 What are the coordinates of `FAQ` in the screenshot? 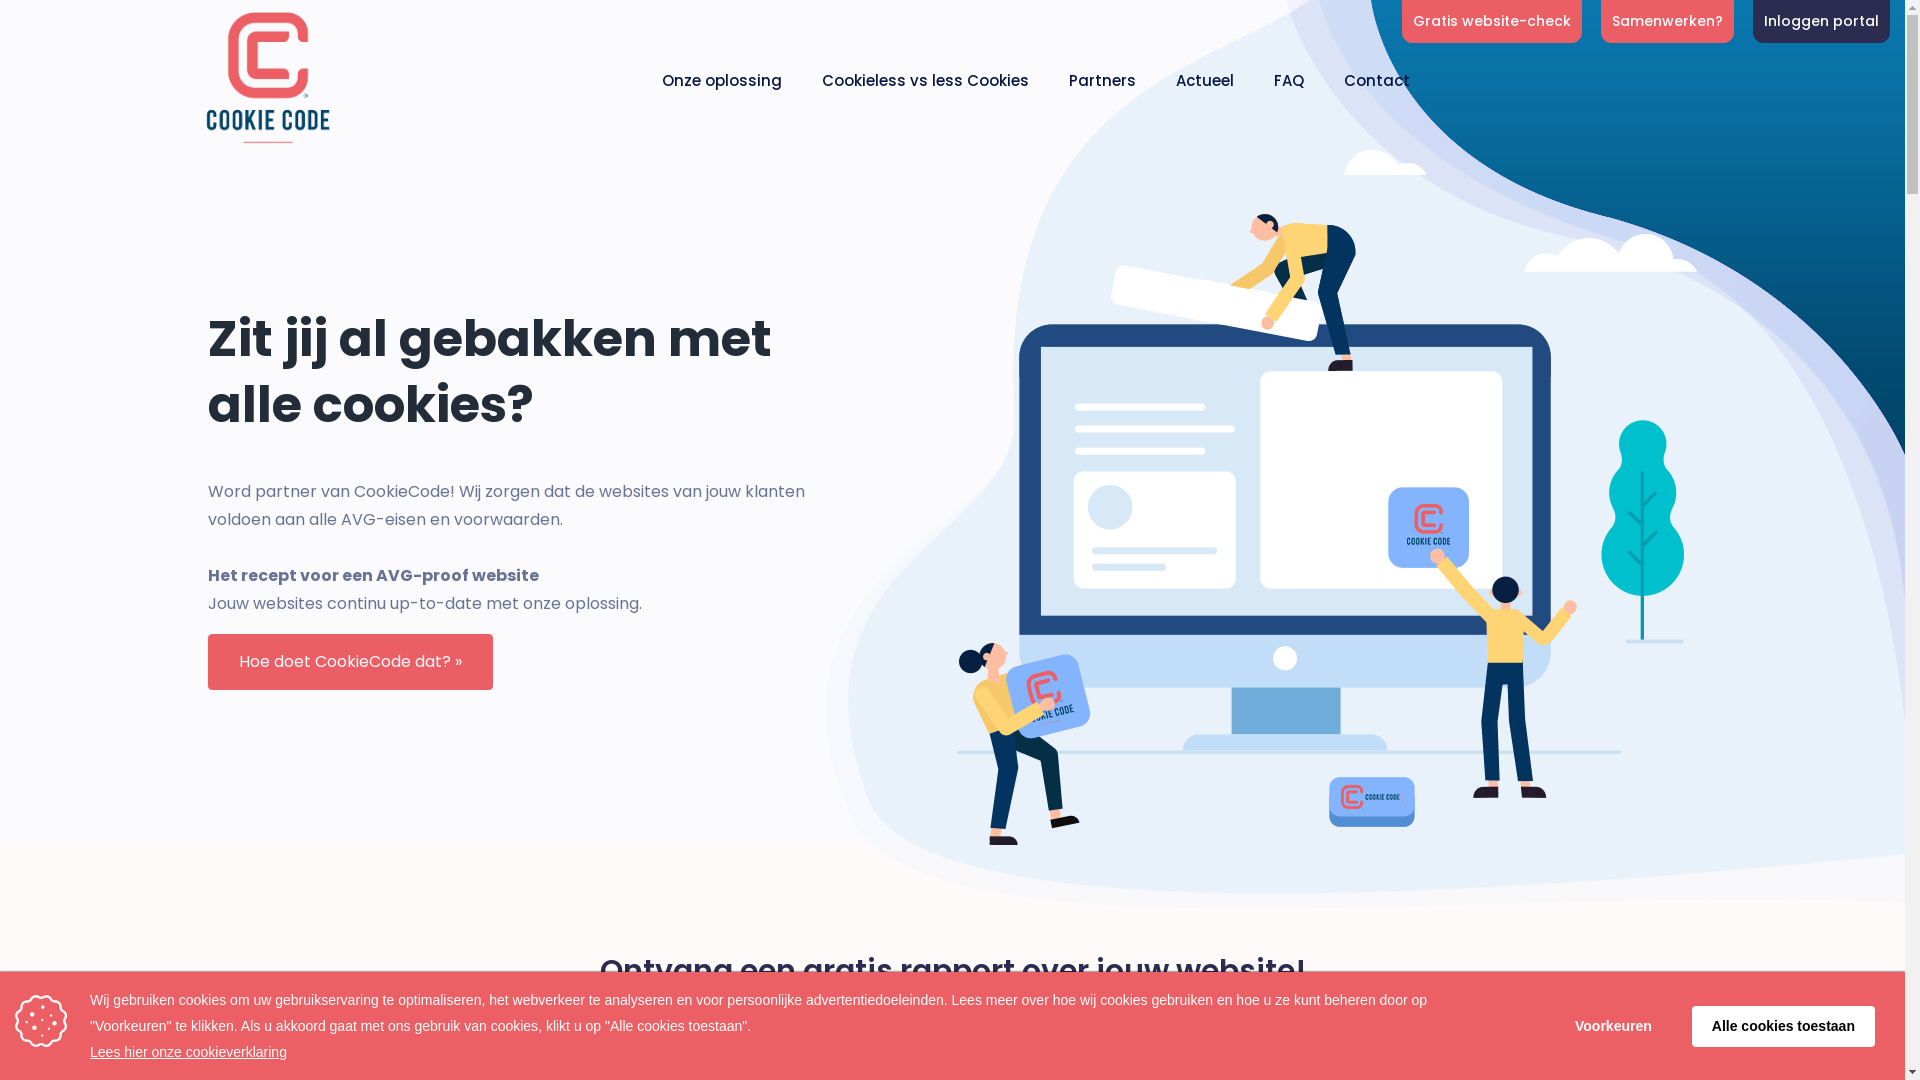 It's located at (1289, 80).